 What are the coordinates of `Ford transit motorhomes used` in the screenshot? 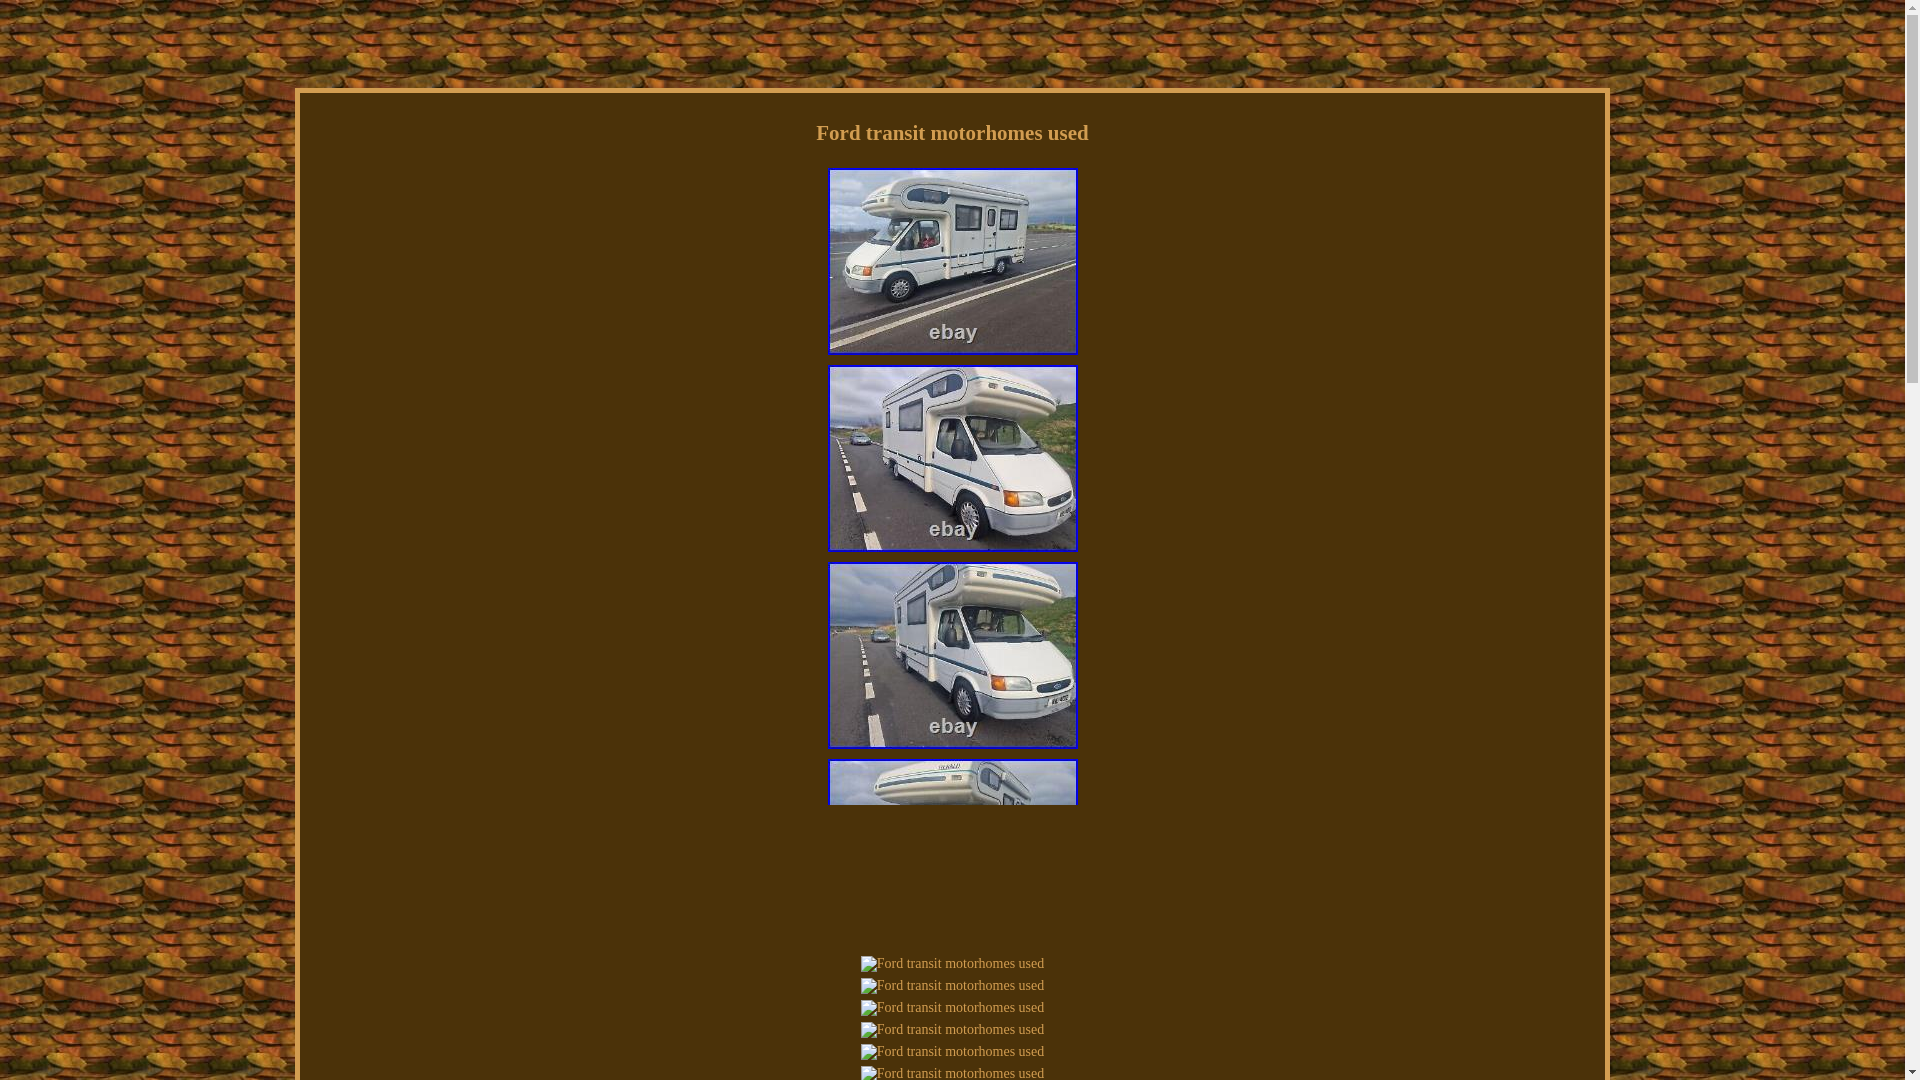 It's located at (952, 1008).